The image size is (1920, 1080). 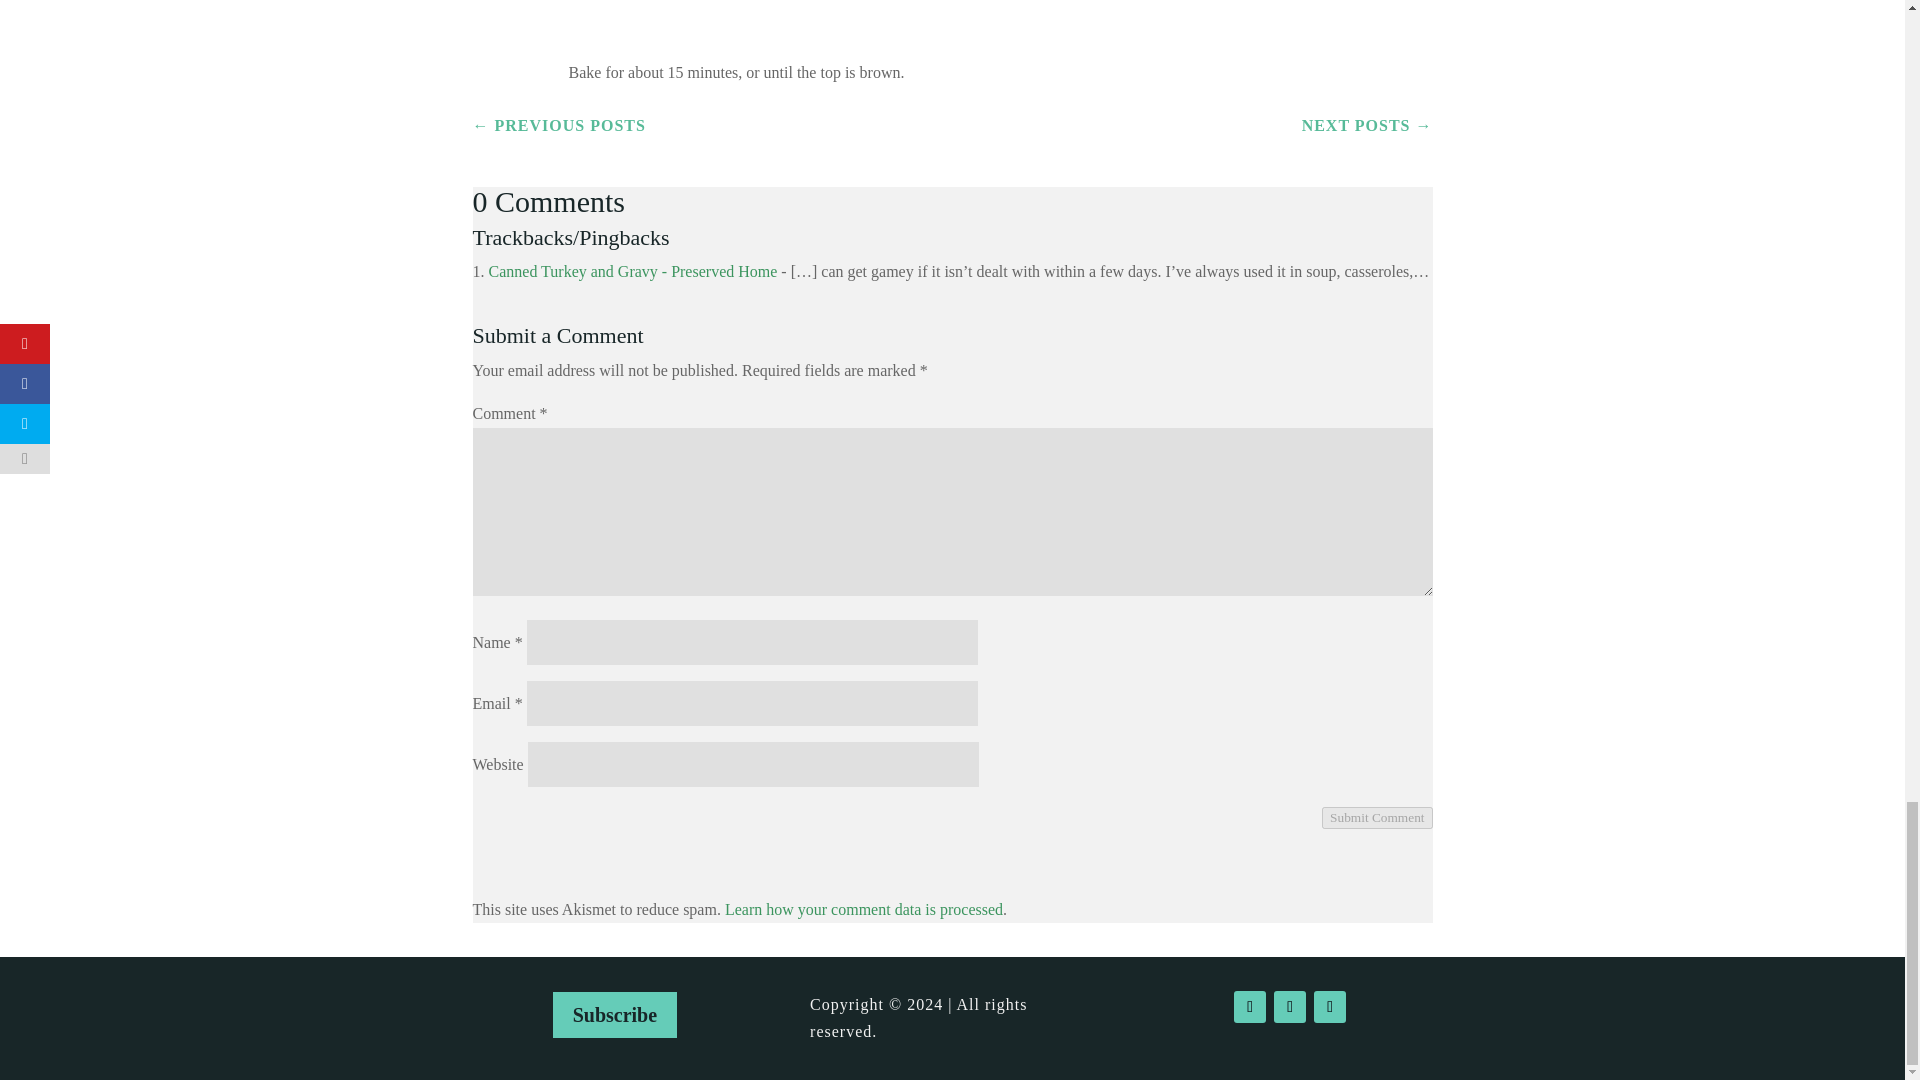 What do you see at coordinates (1329, 1006) in the screenshot?
I see `Follow on Pinterest` at bounding box center [1329, 1006].